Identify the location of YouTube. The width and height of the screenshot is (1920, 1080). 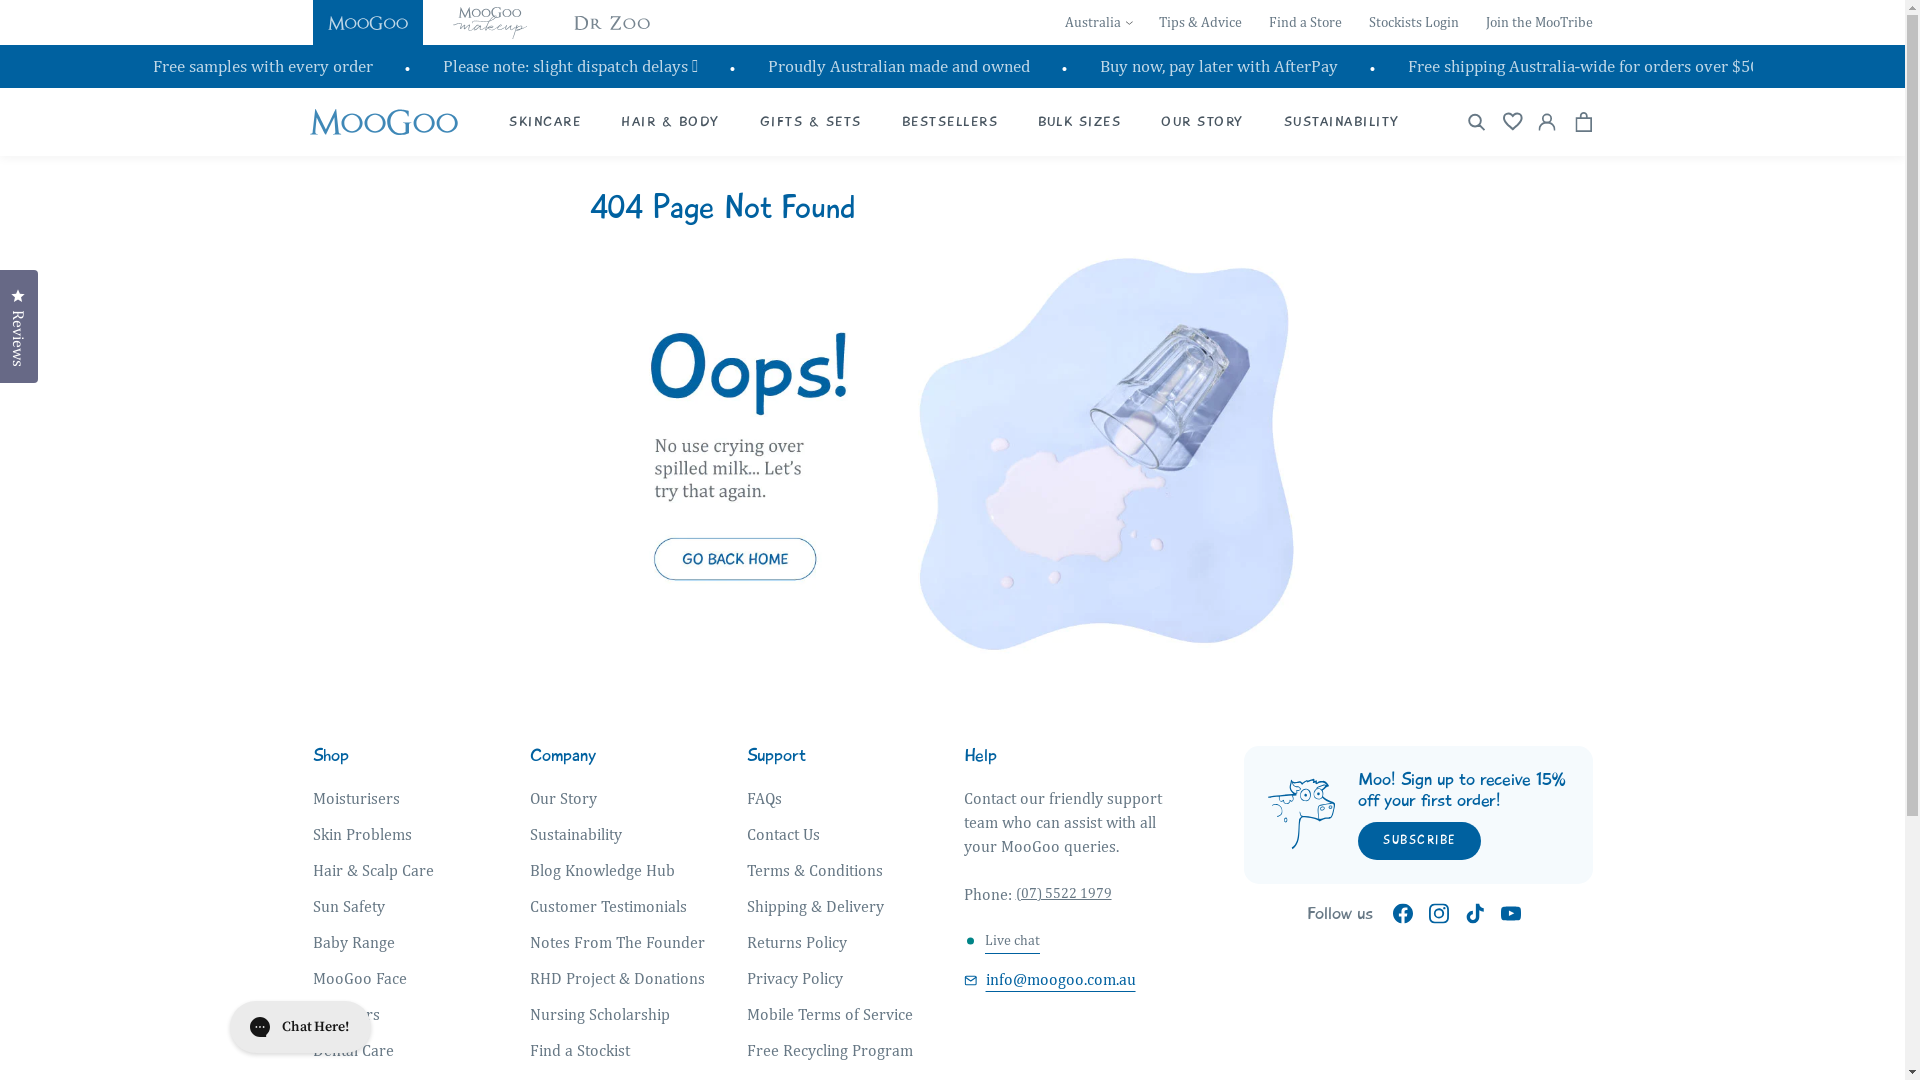
(1511, 914).